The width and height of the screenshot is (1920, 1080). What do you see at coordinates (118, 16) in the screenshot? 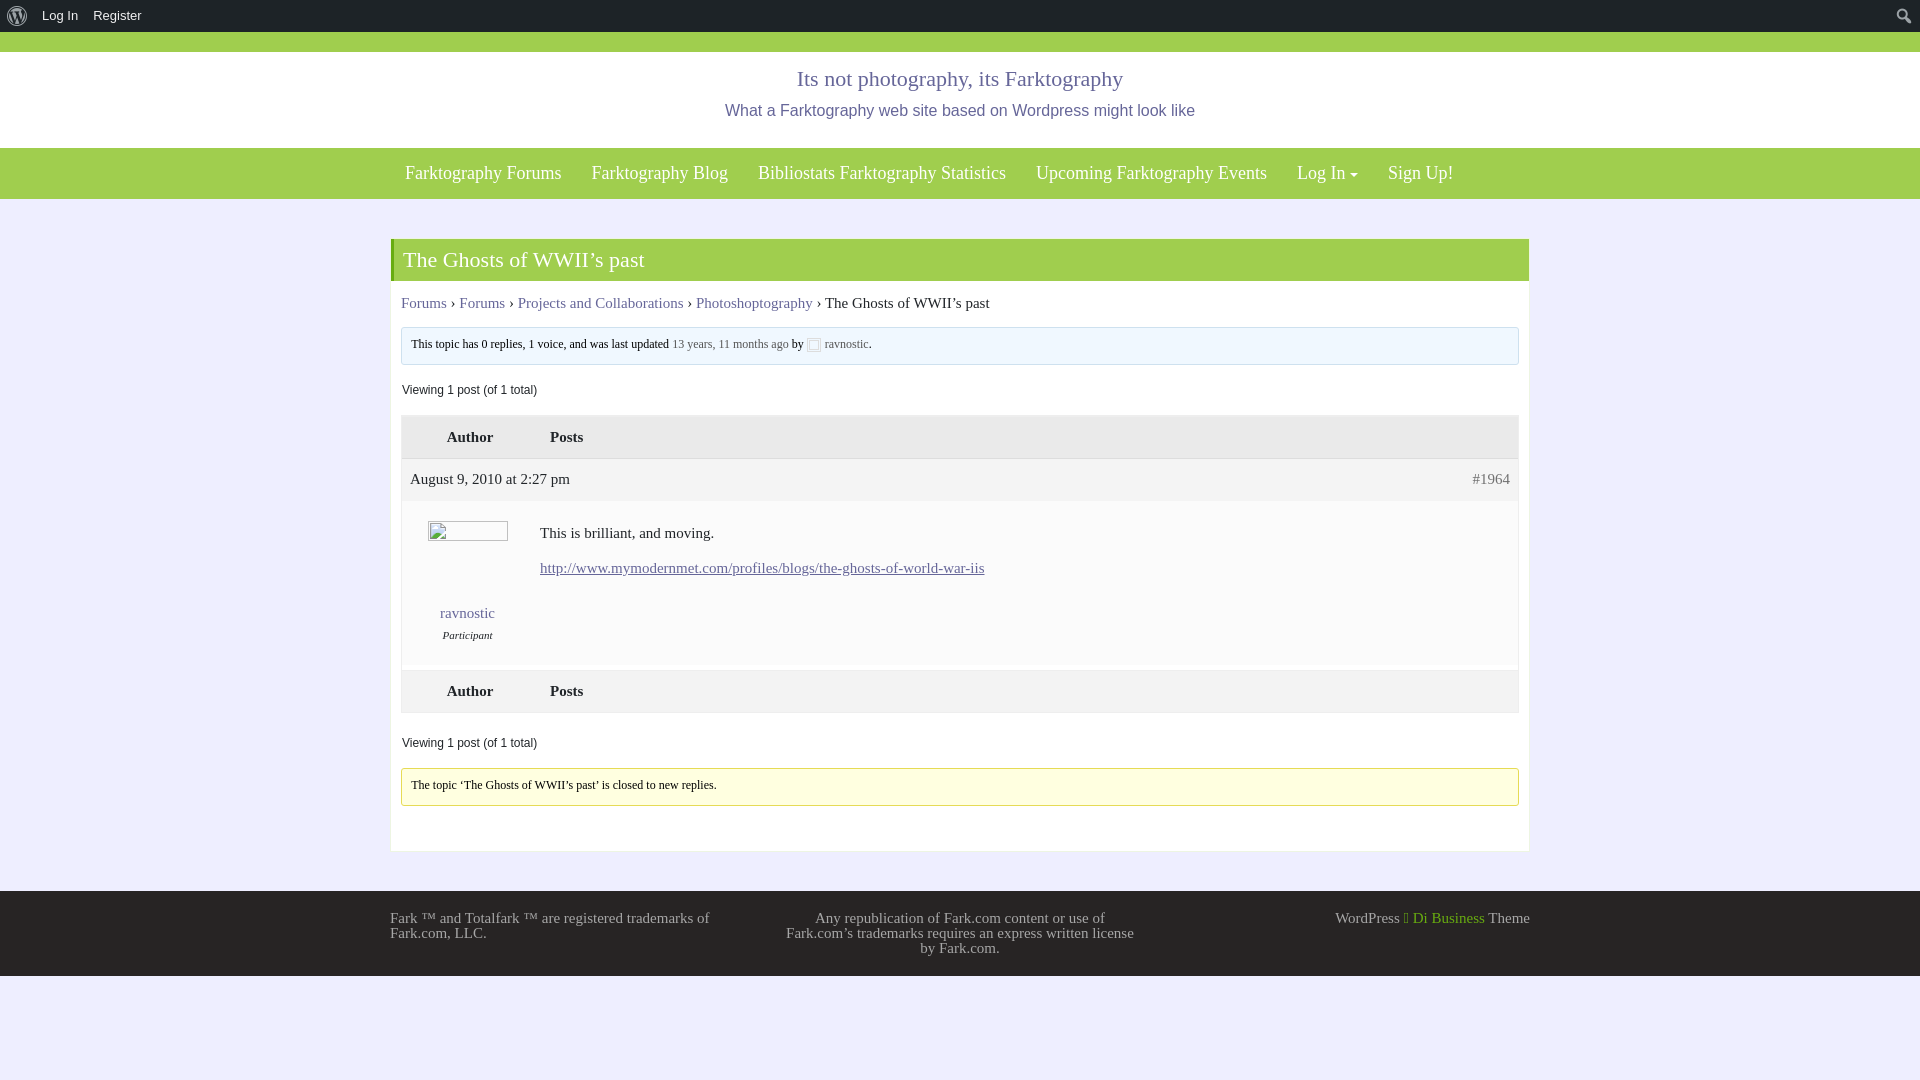
I see `Register` at bounding box center [118, 16].